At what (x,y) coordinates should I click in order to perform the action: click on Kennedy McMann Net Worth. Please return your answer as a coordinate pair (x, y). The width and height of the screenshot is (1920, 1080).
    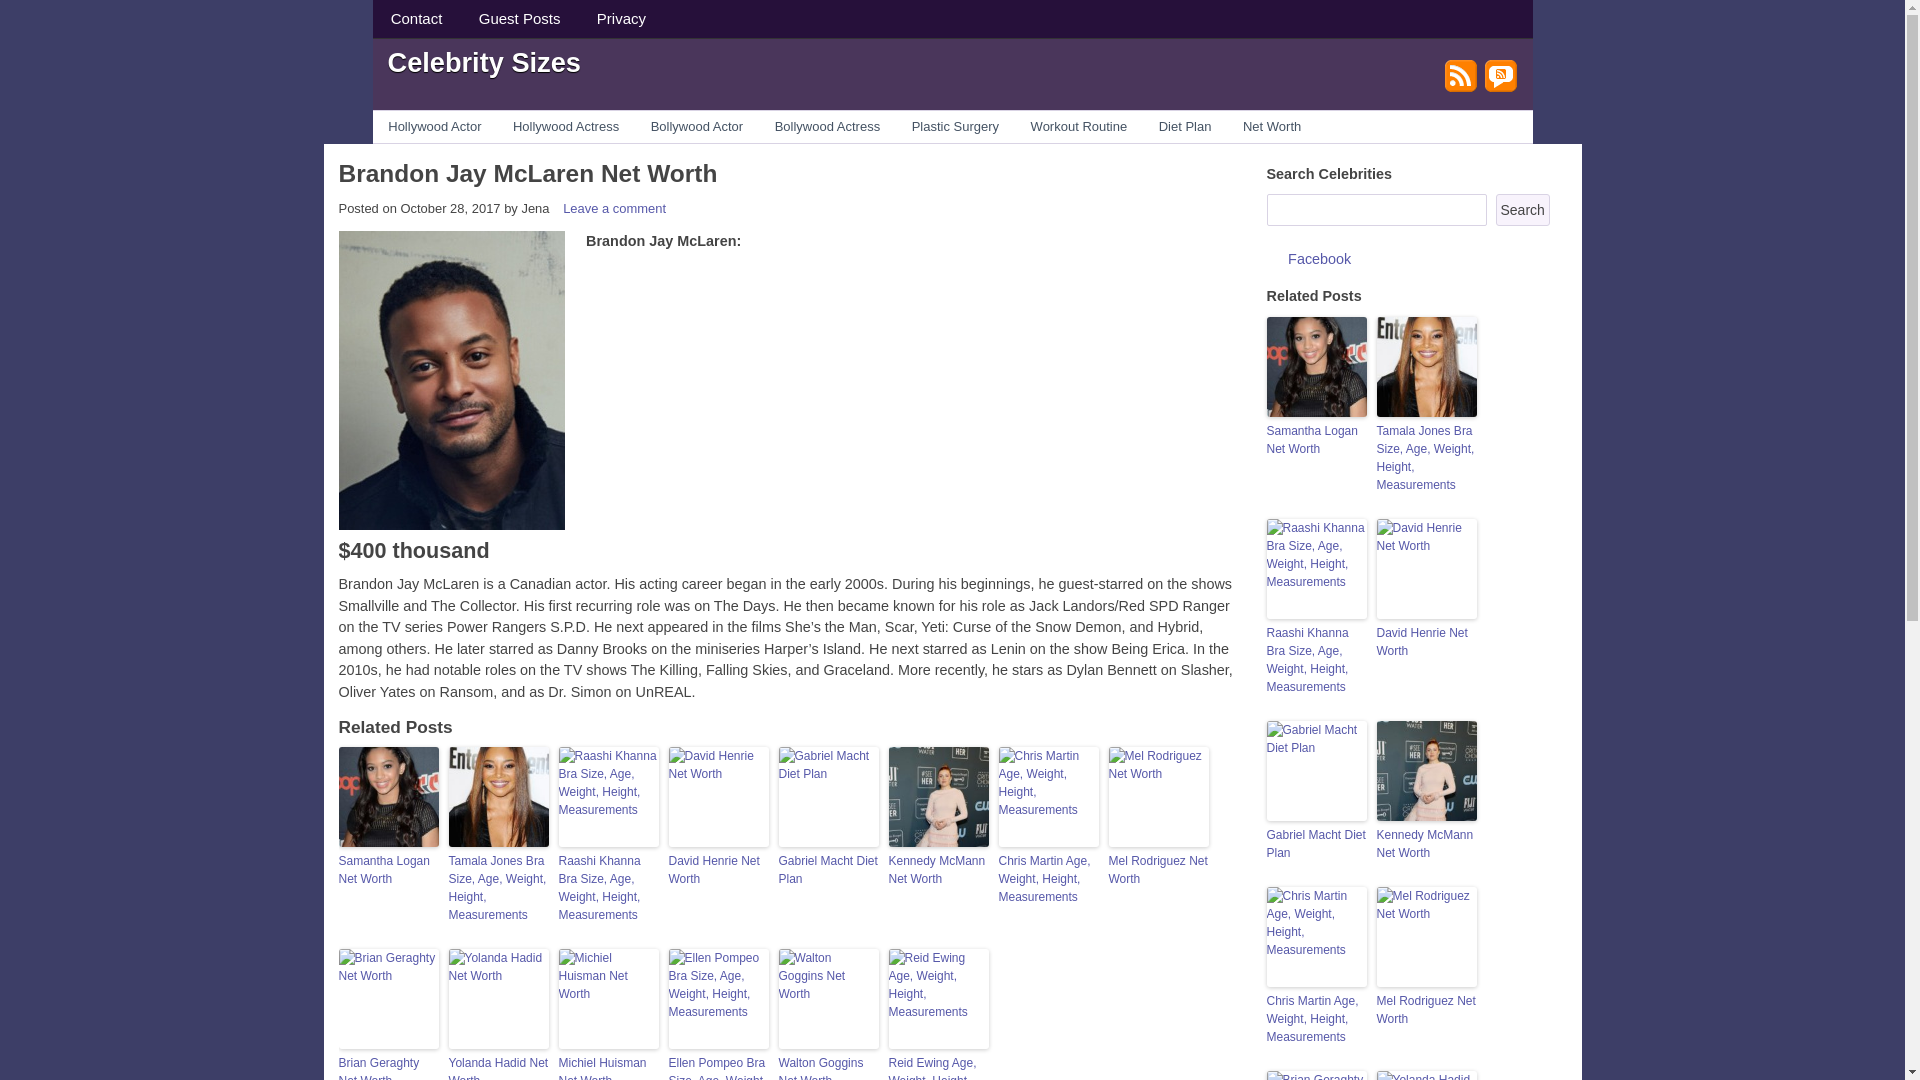
    Looking at the image, I should click on (938, 870).